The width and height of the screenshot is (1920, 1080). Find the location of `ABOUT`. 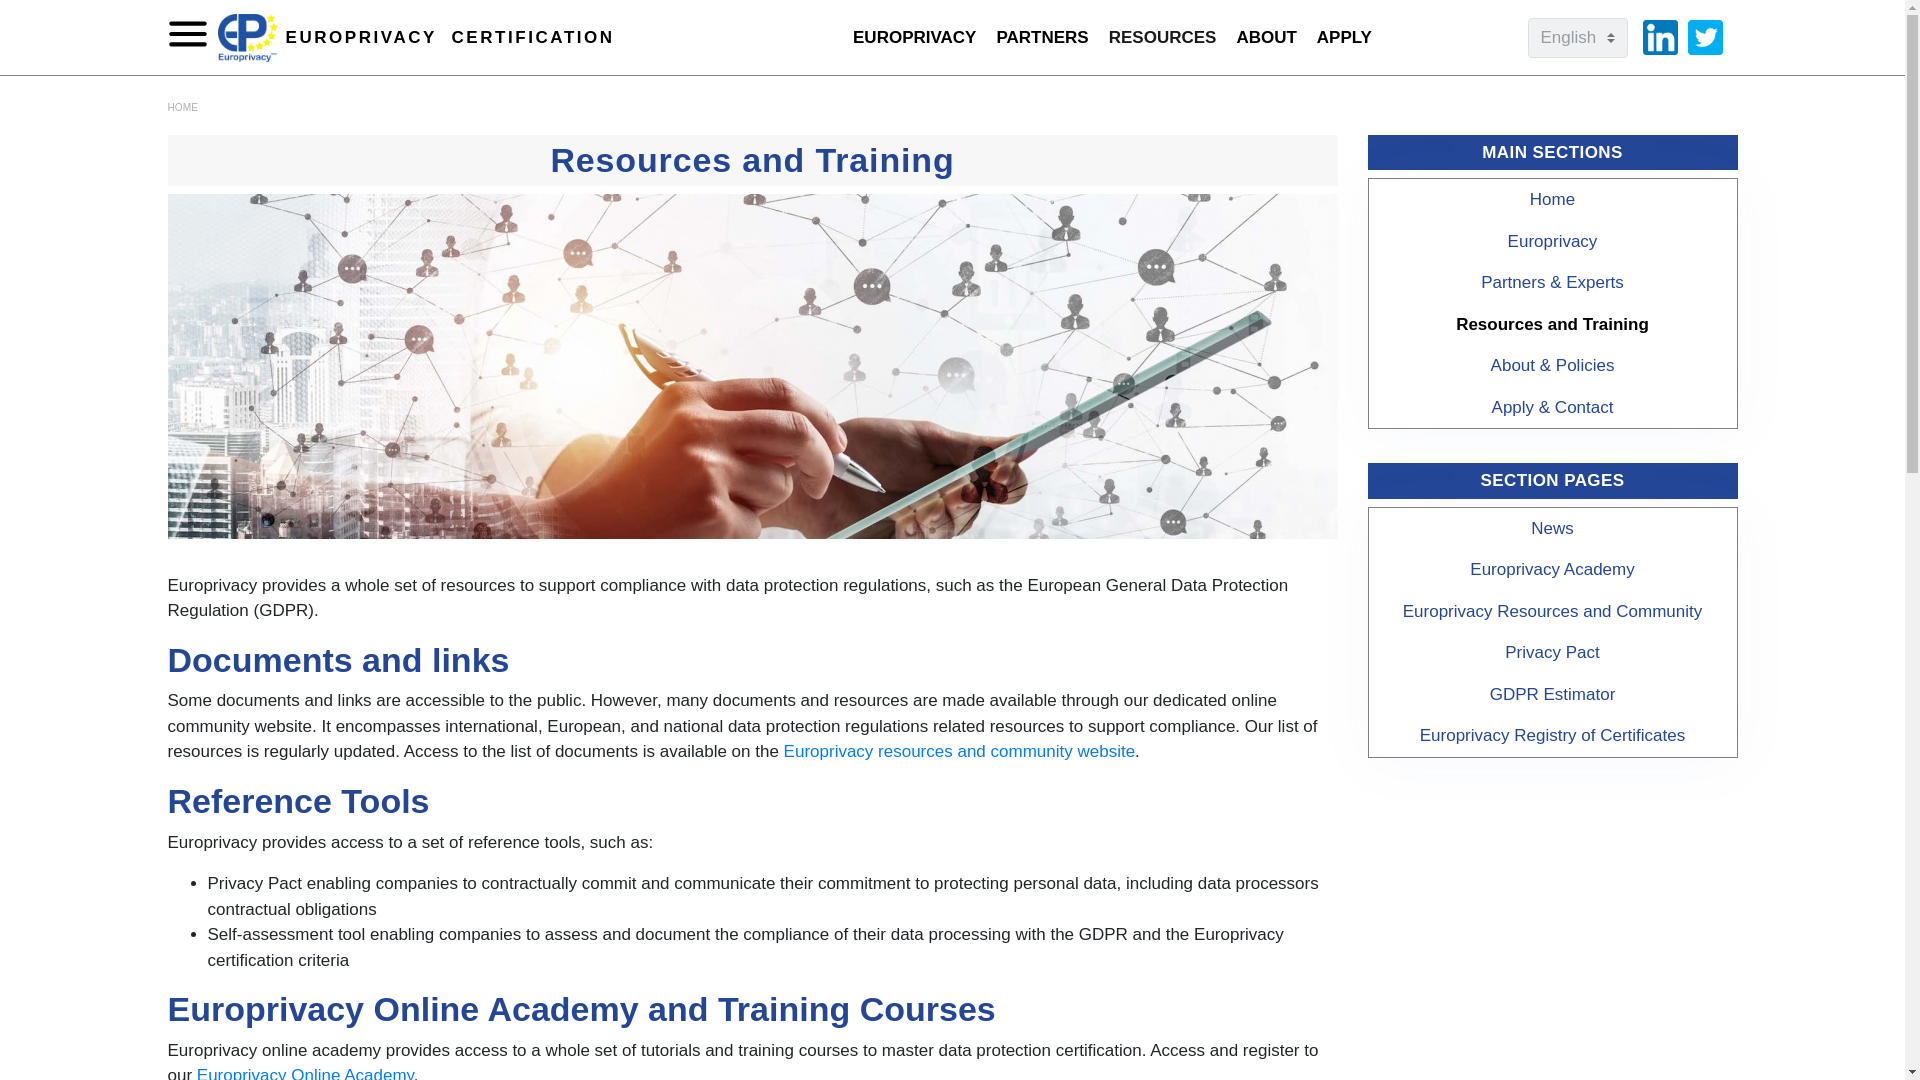

ABOUT is located at coordinates (1266, 38).